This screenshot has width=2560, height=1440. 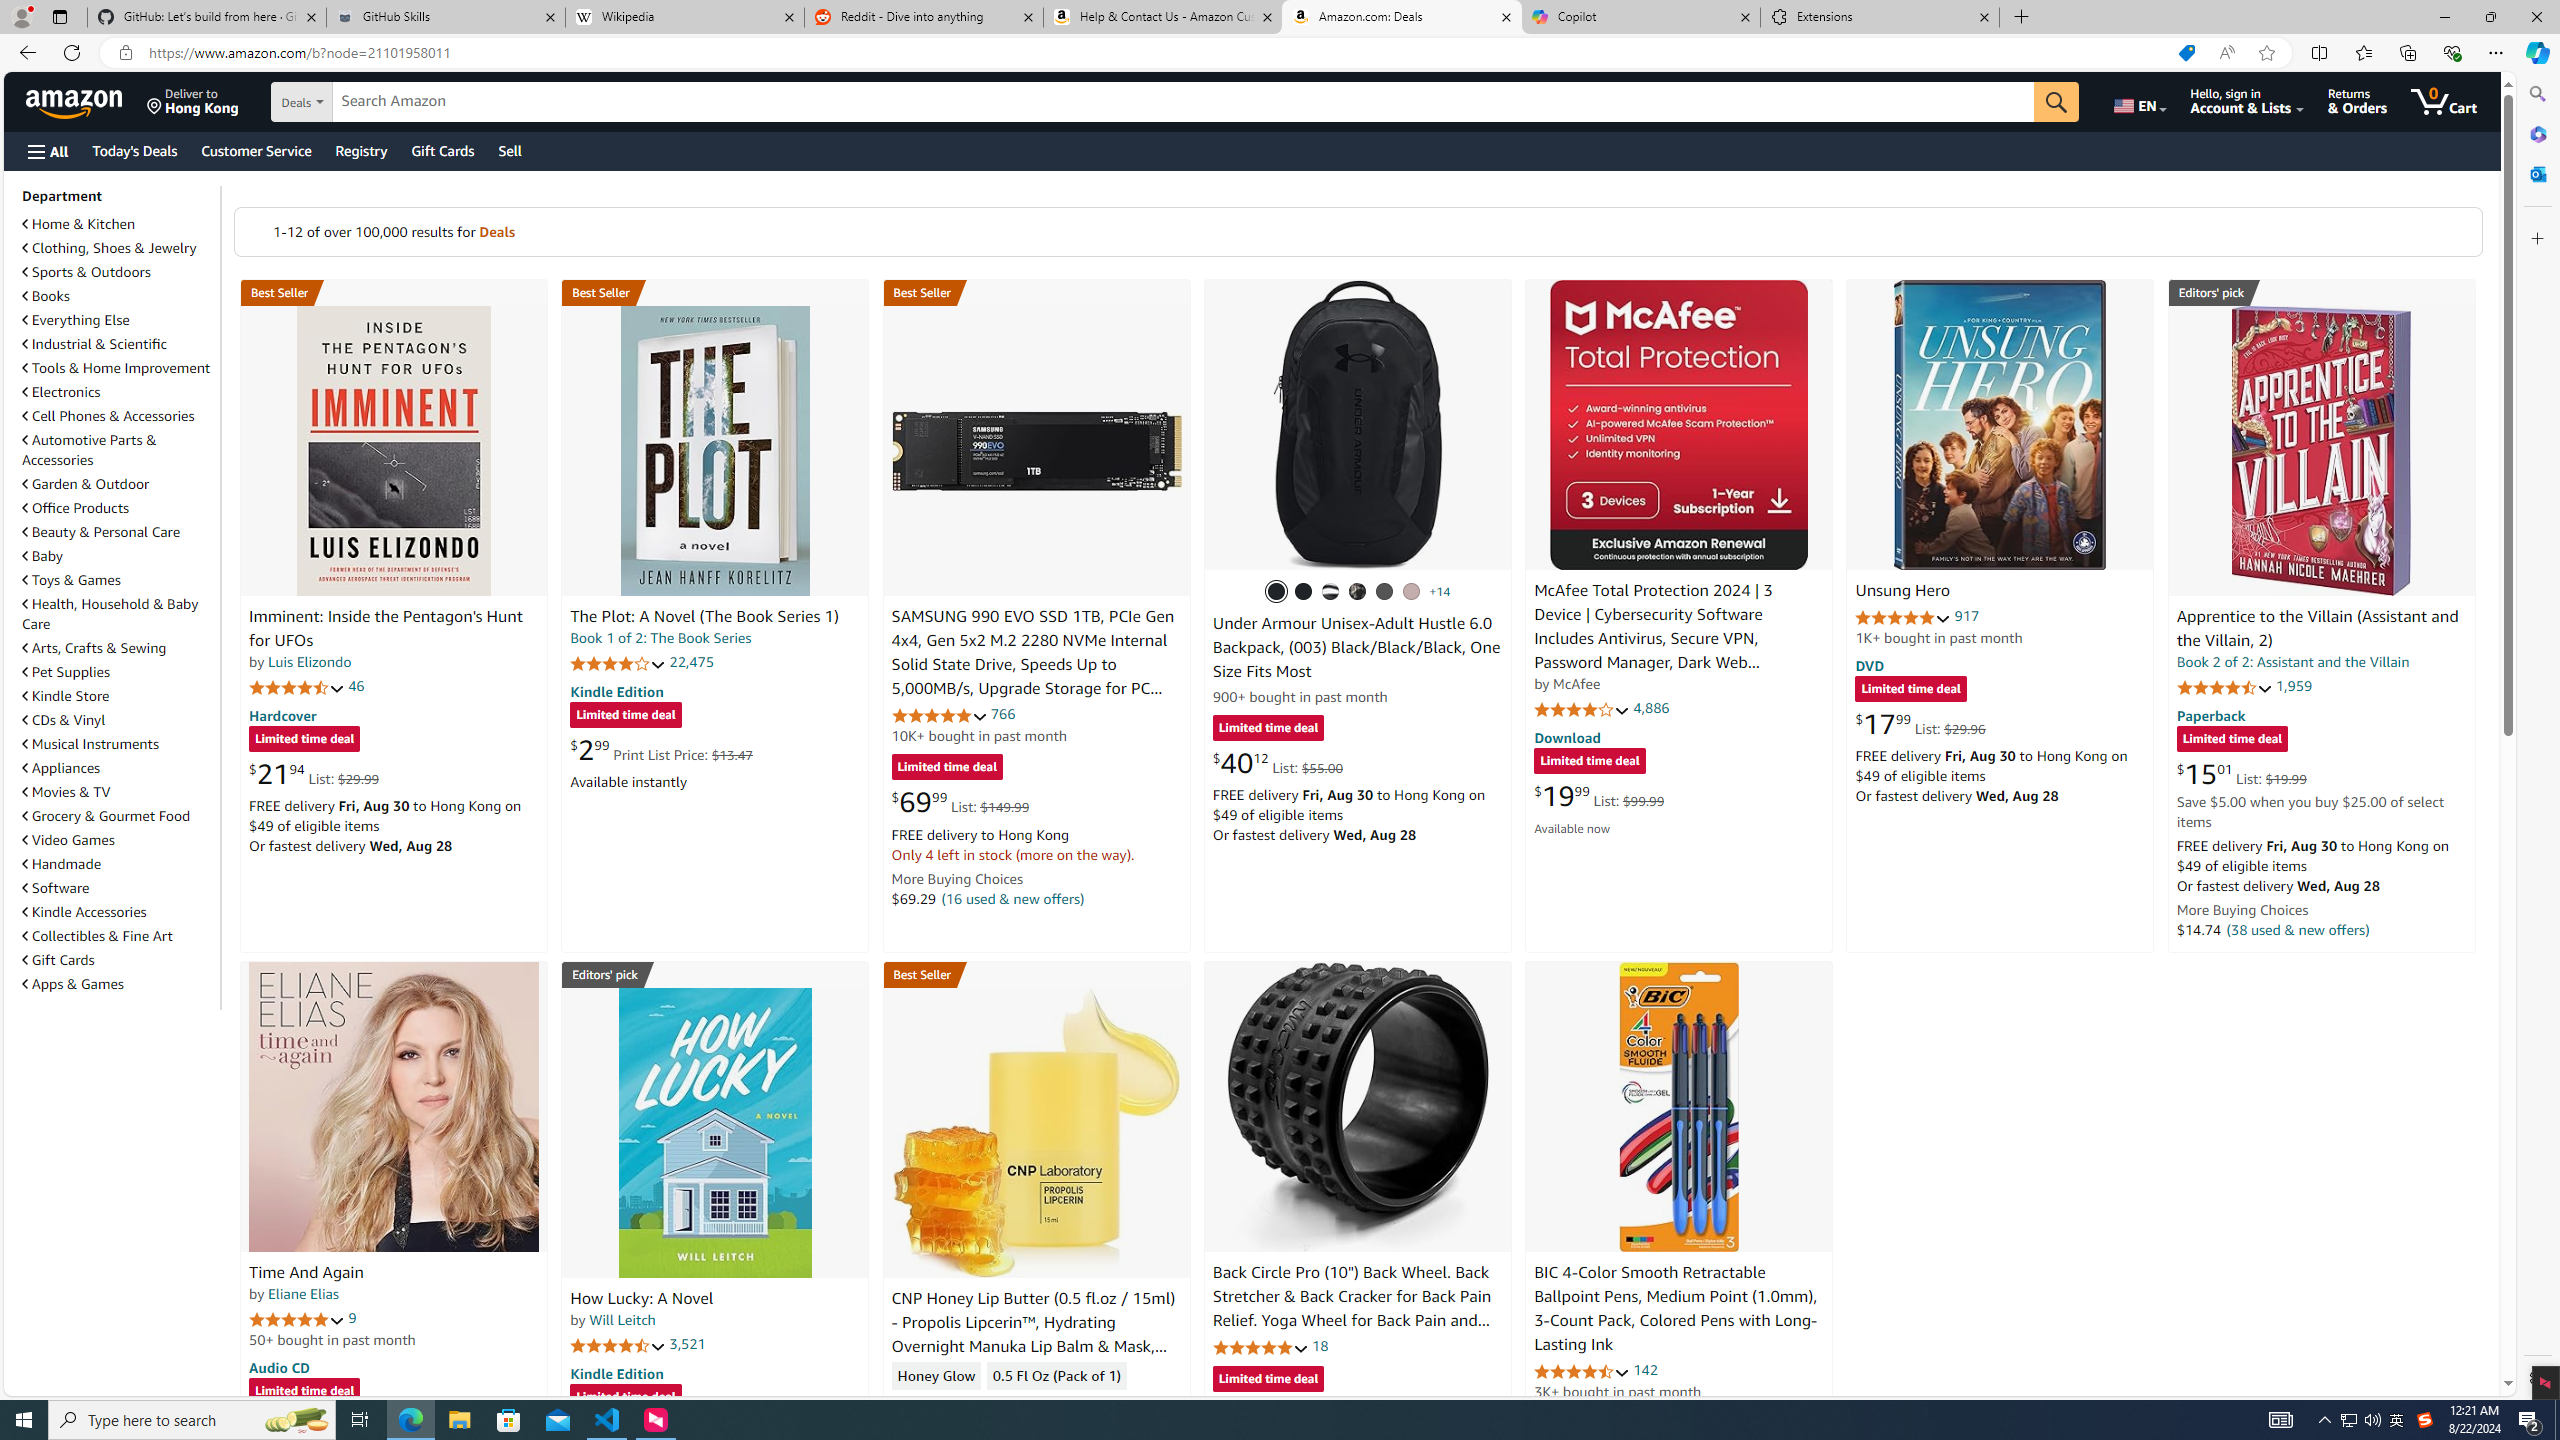 What do you see at coordinates (66, 792) in the screenshot?
I see `Movies & TV` at bounding box center [66, 792].